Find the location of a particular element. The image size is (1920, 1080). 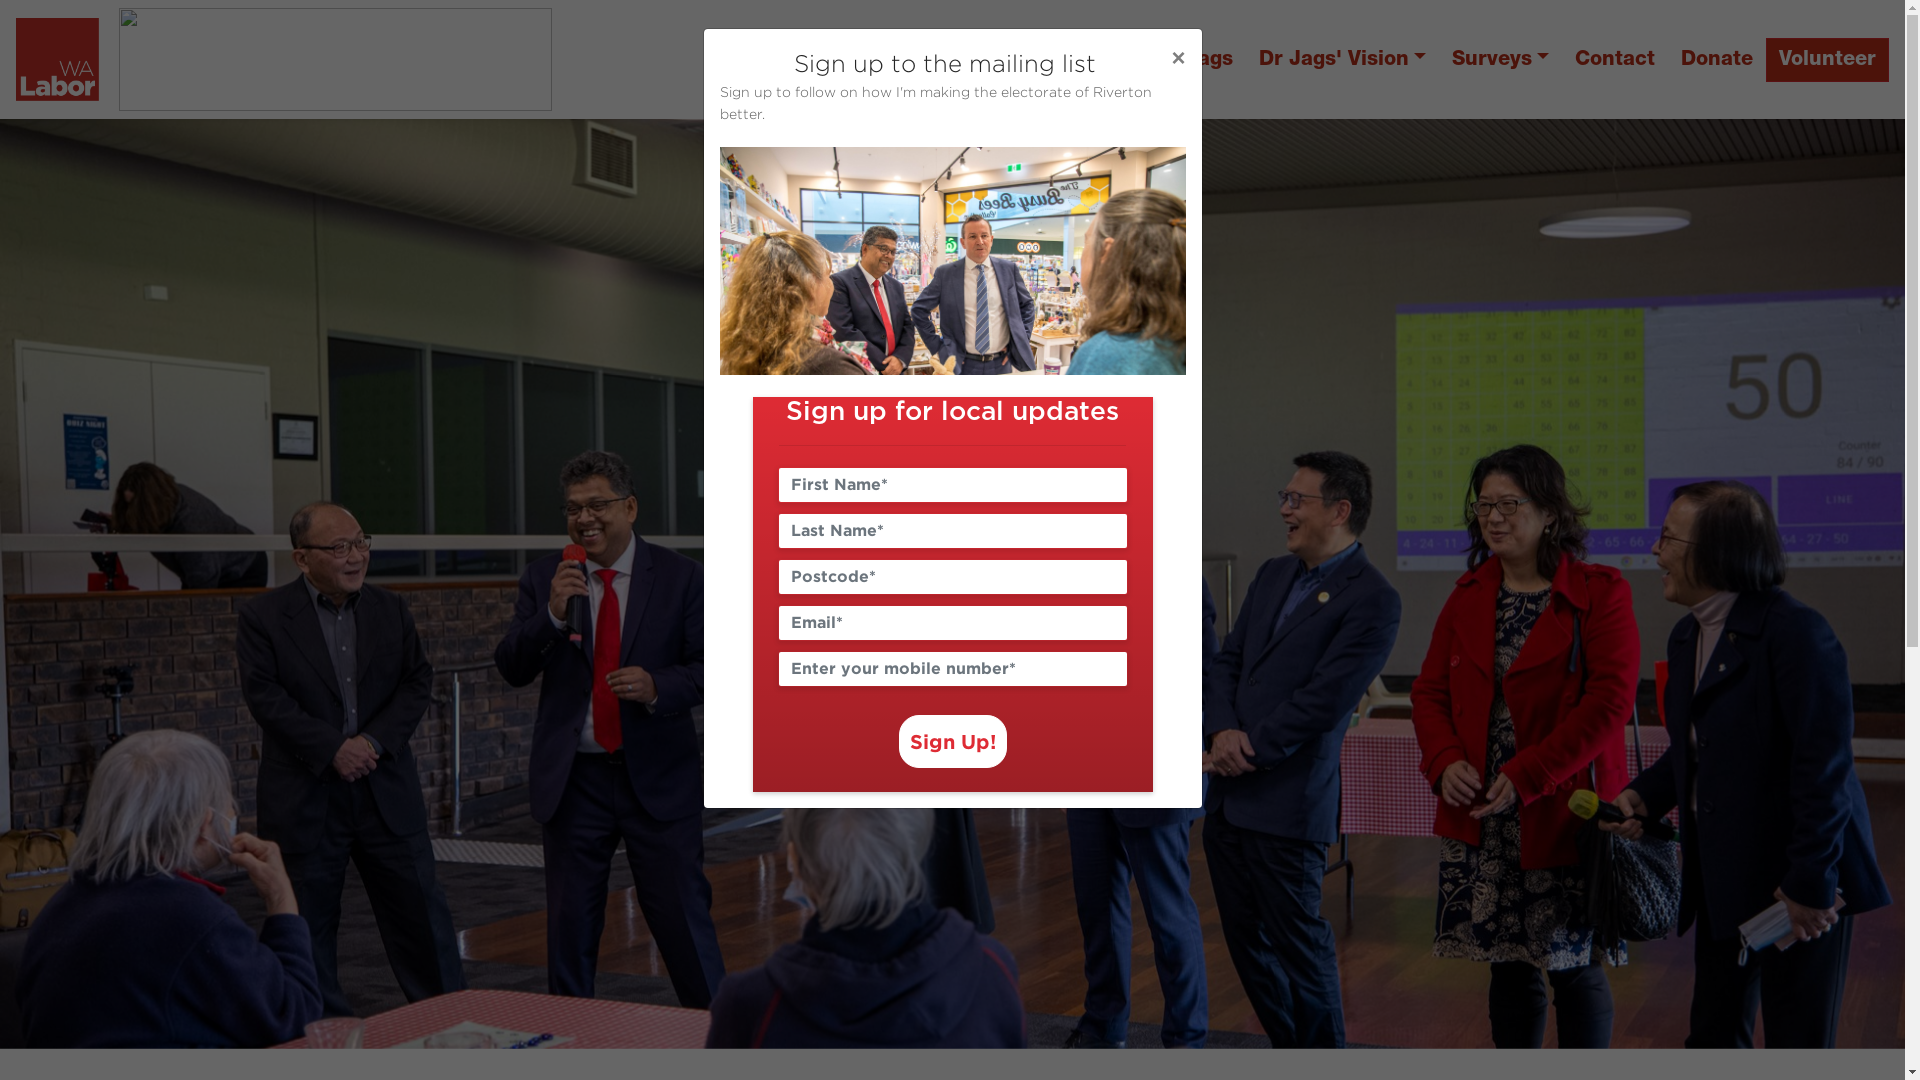

Dr Jags' Vision is located at coordinates (1342, 60).